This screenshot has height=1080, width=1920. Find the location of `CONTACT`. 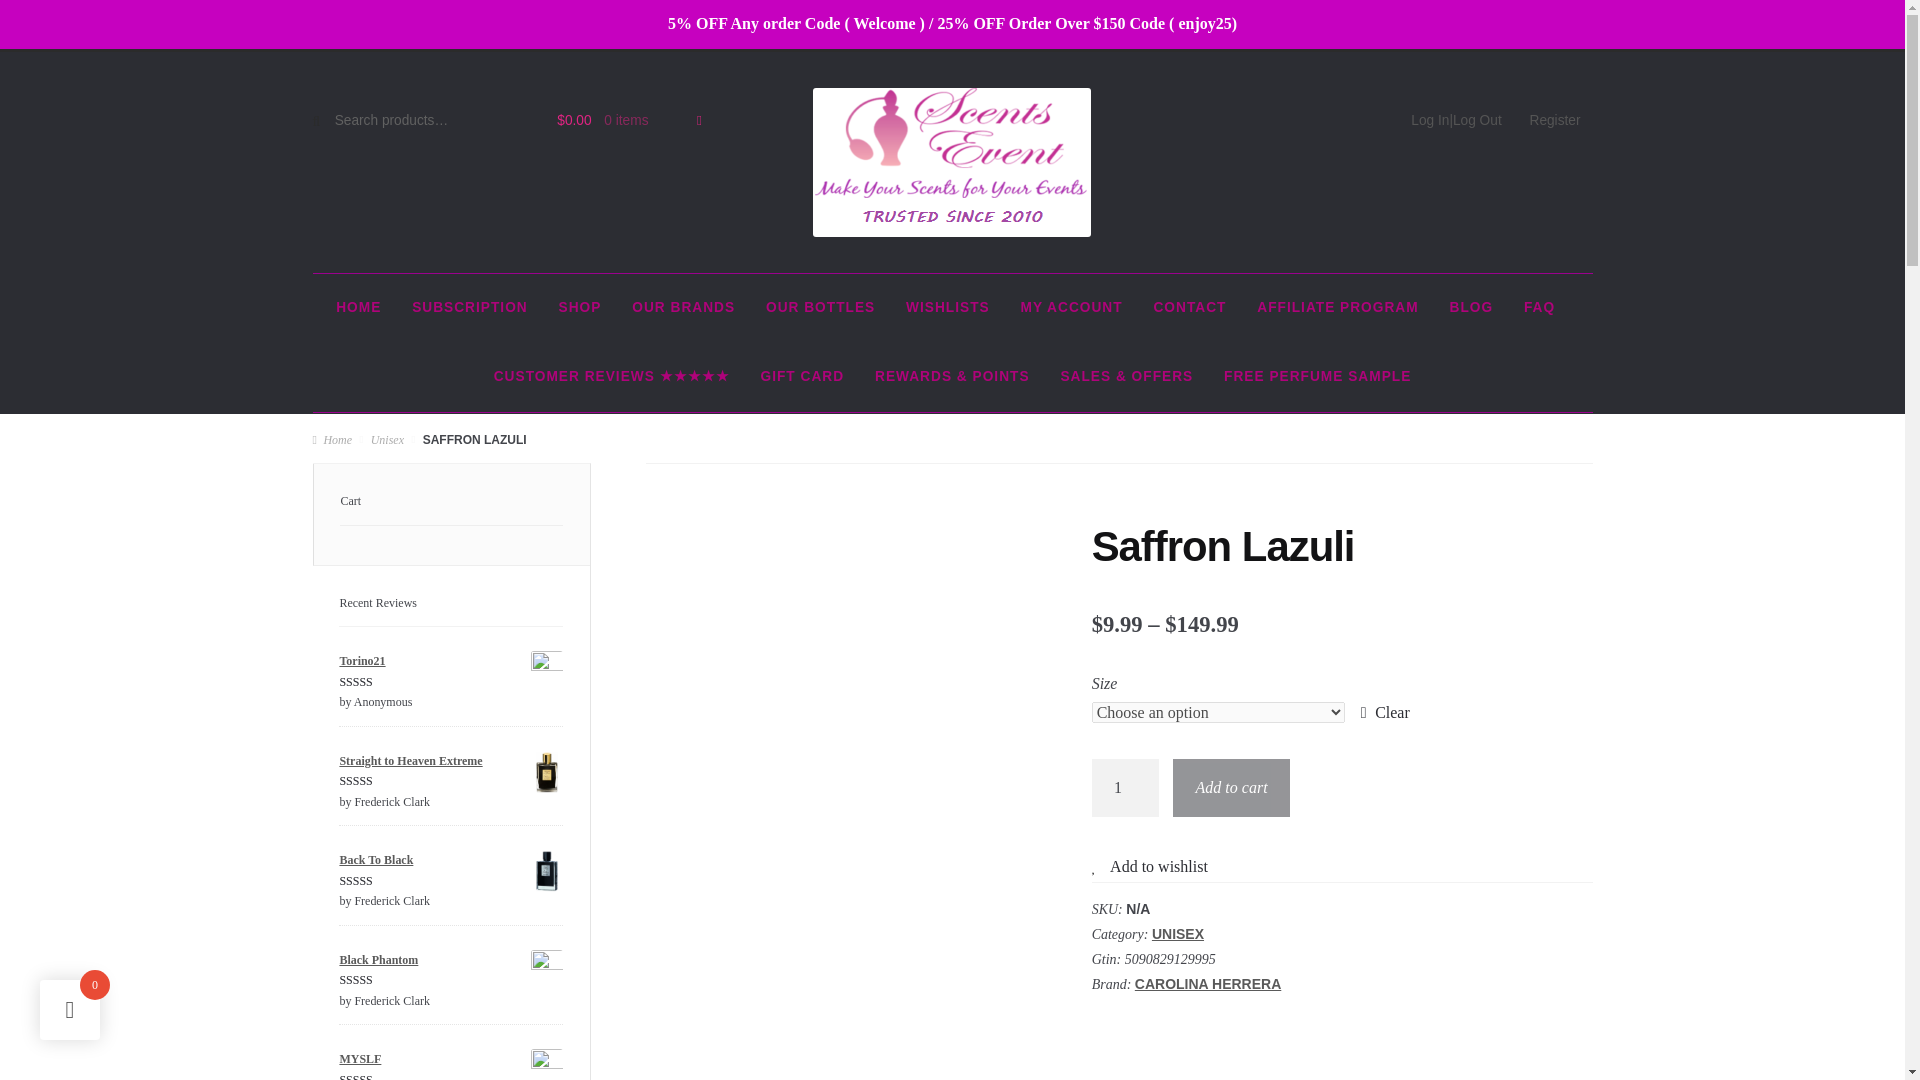

CONTACT is located at coordinates (1190, 308).